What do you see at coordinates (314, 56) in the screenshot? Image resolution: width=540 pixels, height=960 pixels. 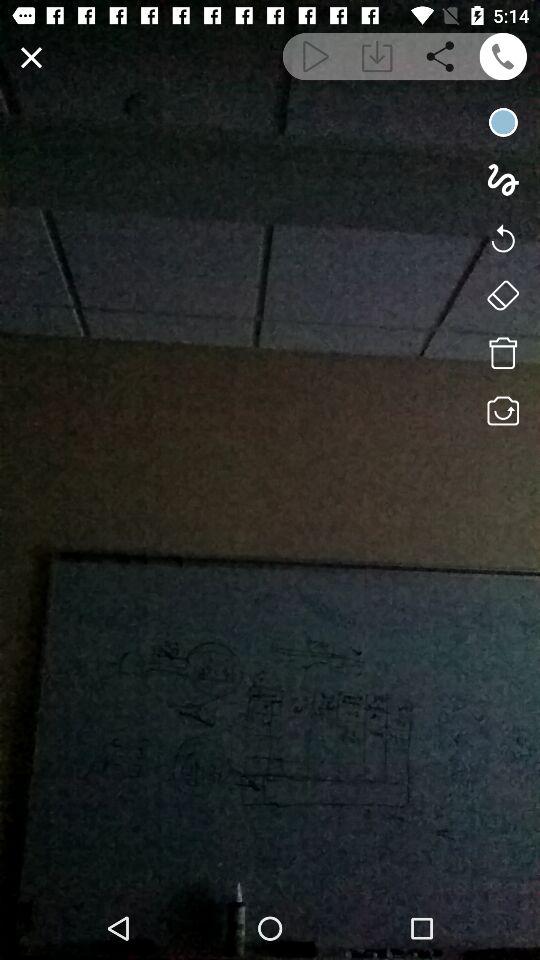 I see `play` at bounding box center [314, 56].